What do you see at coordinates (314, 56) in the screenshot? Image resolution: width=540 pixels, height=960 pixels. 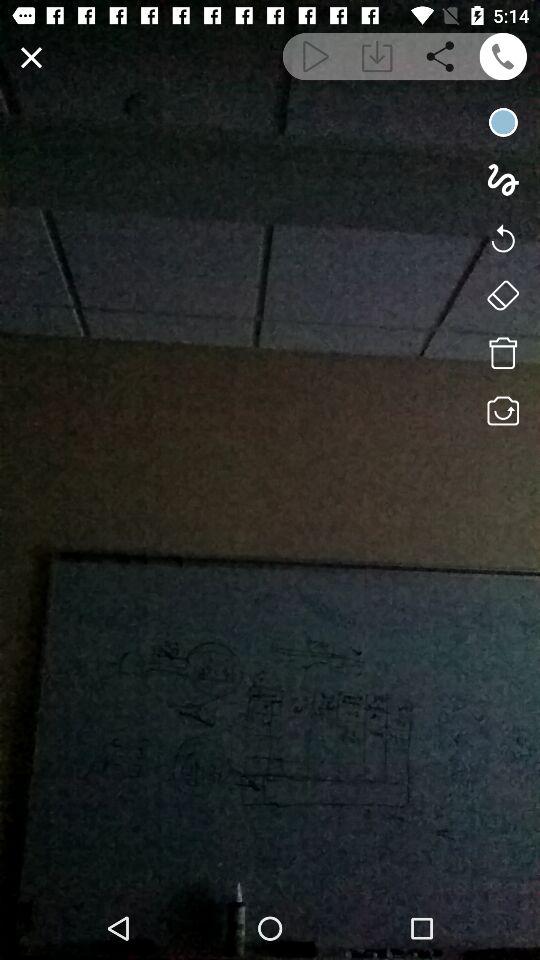 I see `play` at bounding box center [314, 56].